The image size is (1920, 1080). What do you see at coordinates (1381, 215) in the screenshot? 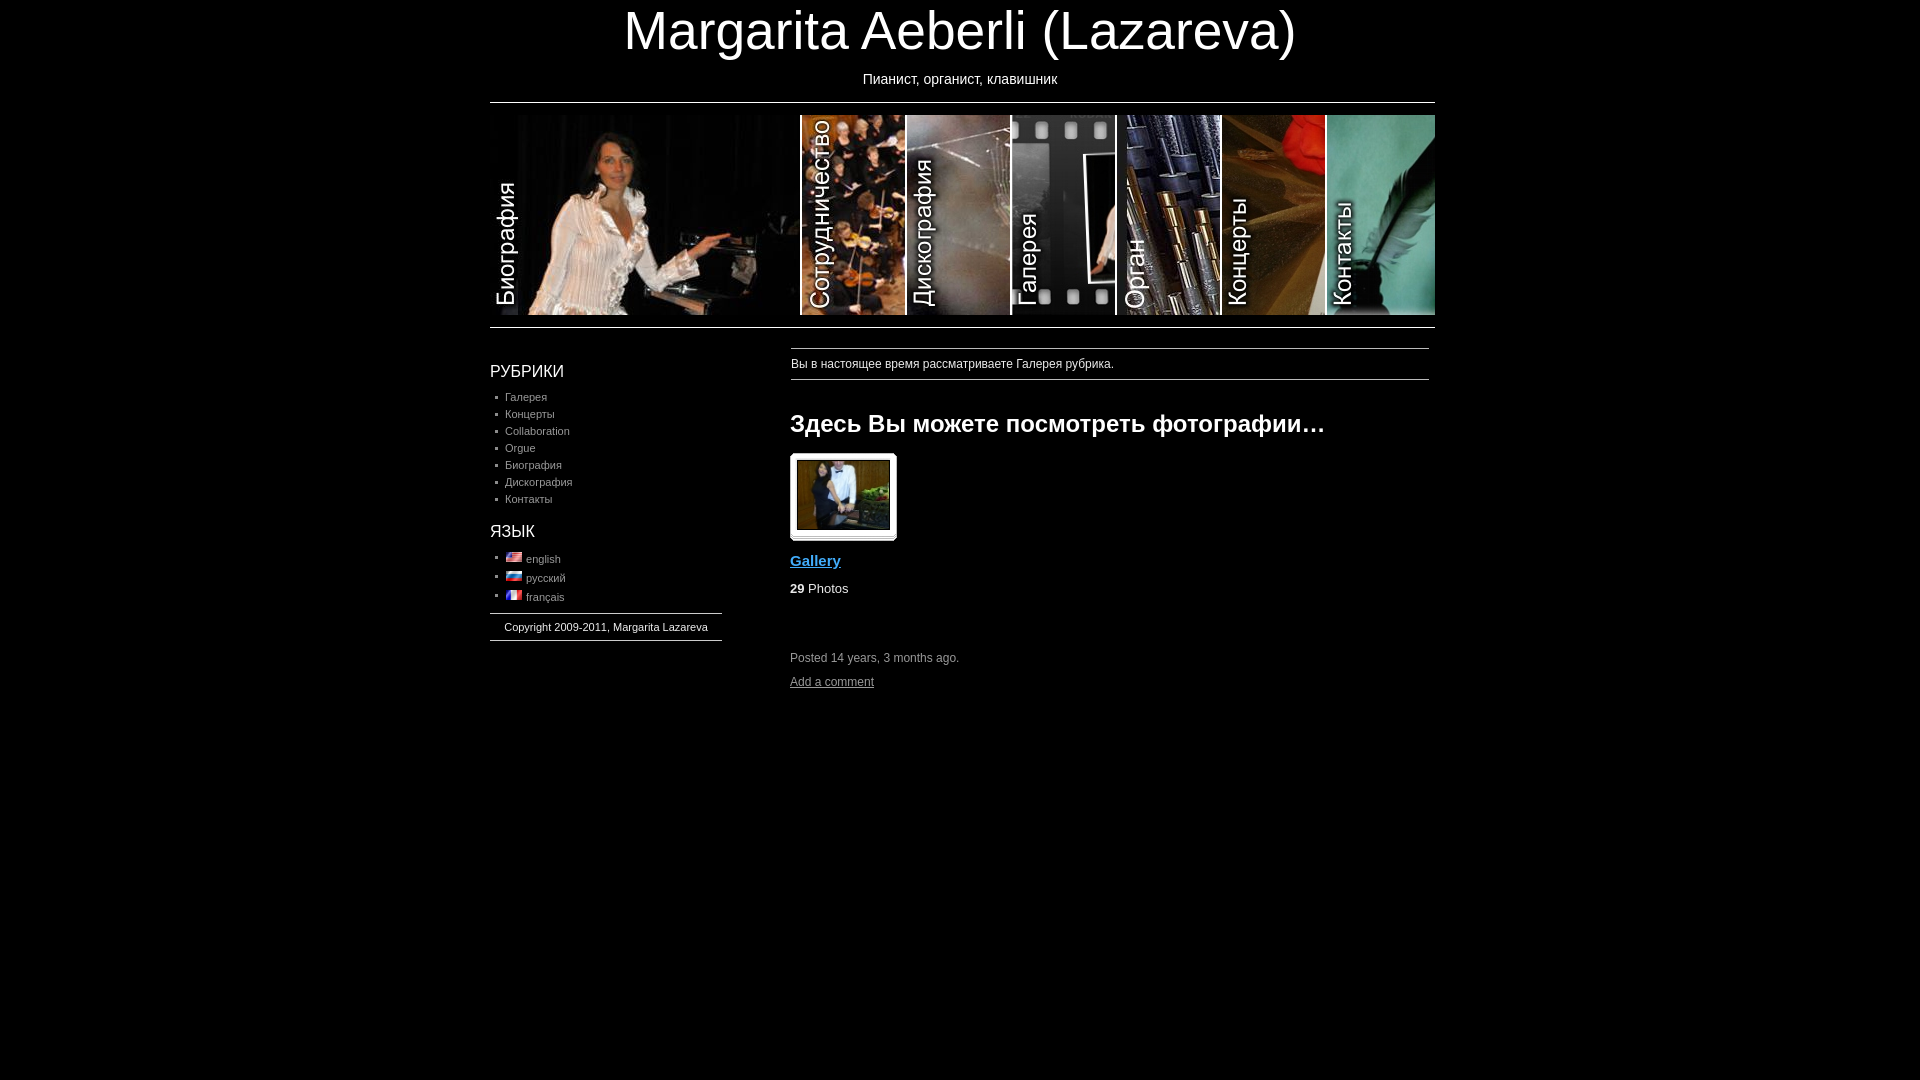
I see `Category 7` at bounding box center [1381, 215].